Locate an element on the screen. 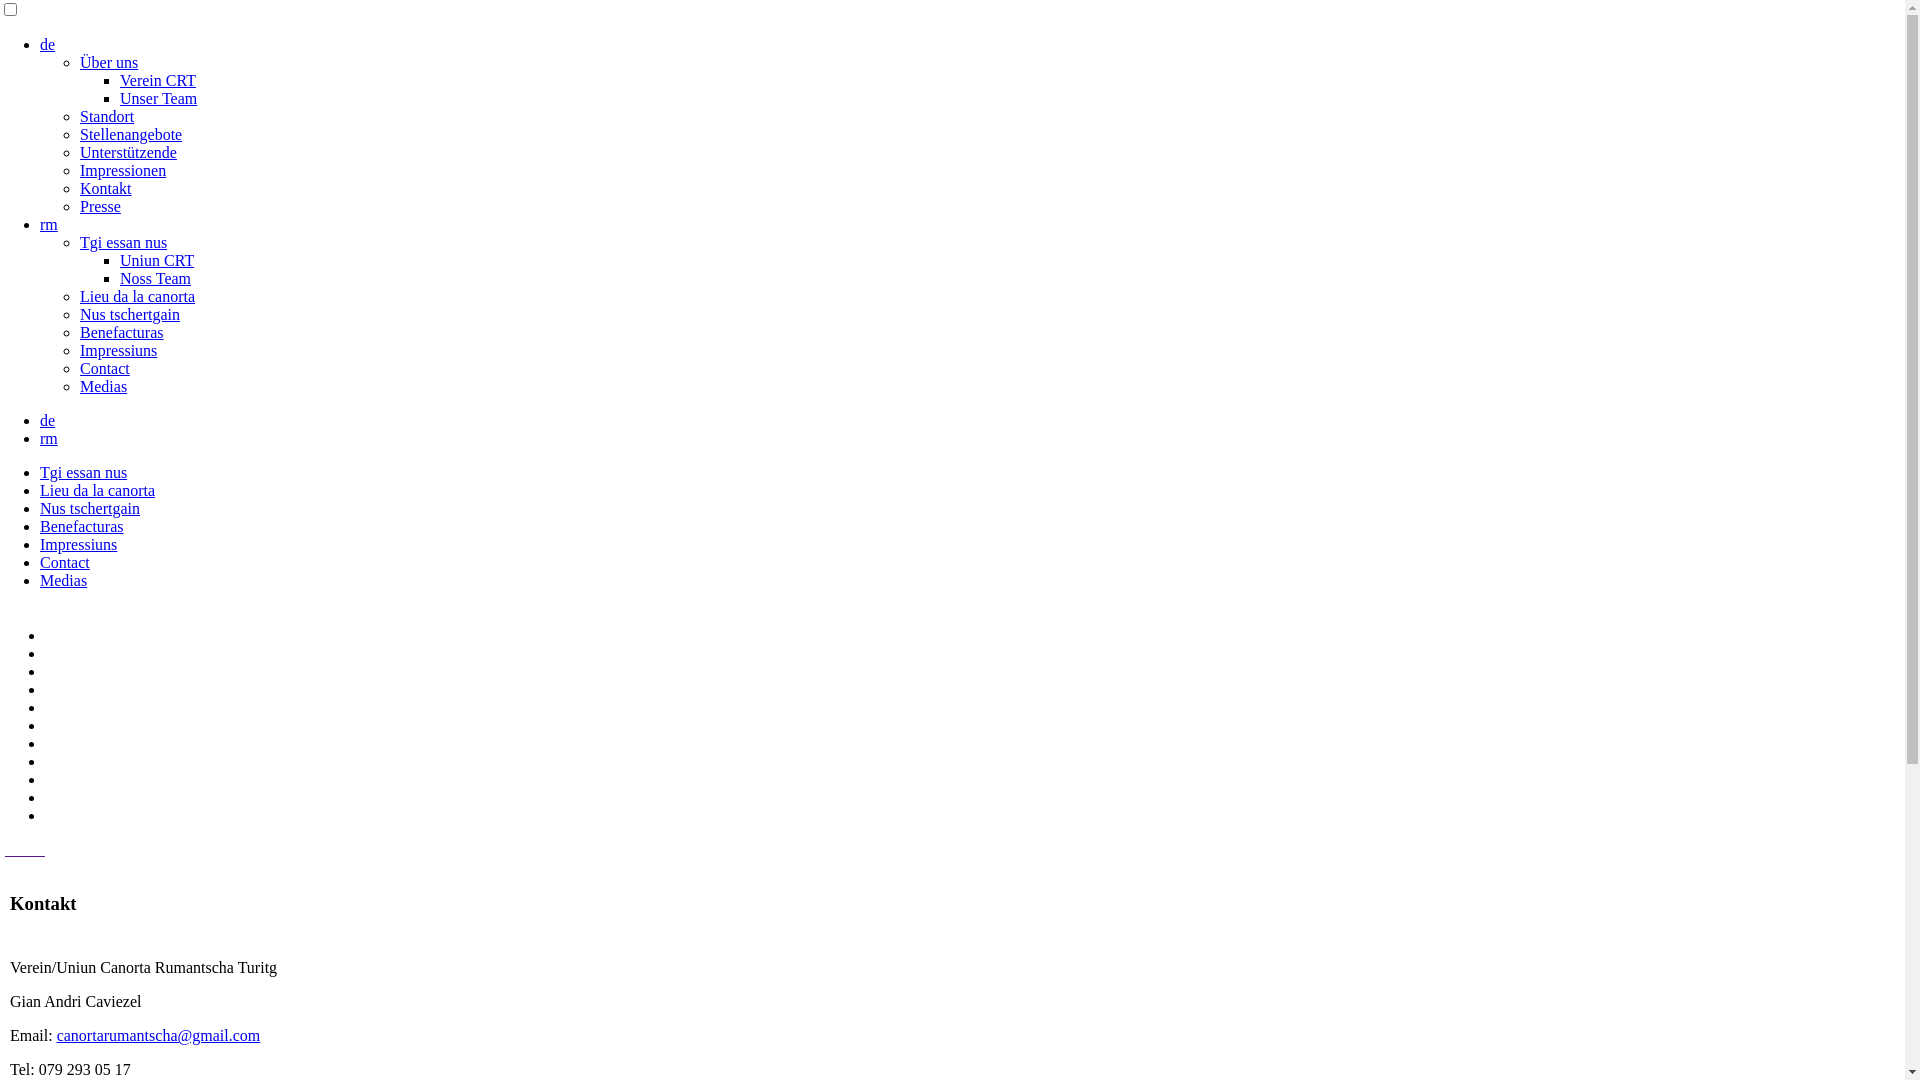 The height and width of the screenshot is (1080, 1920). Nus tschertgain is located at coordinates (90, 508).